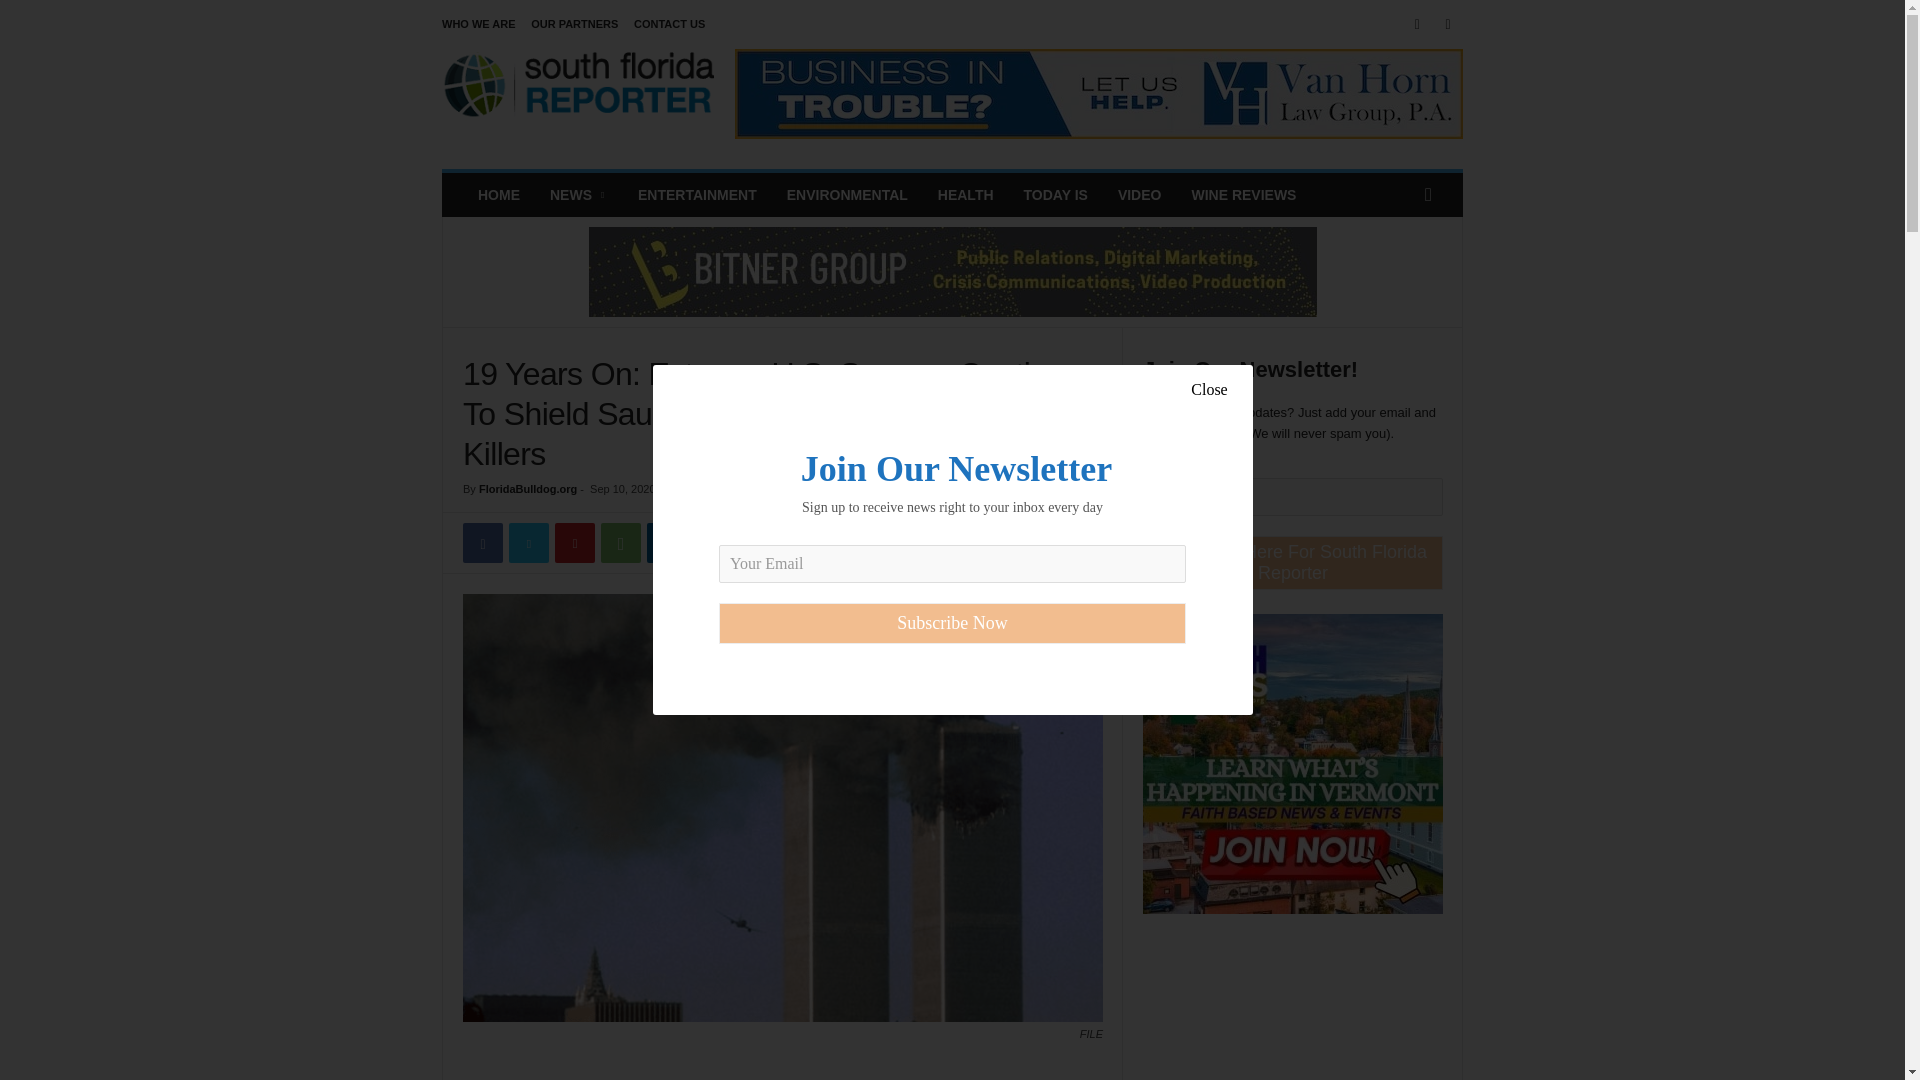 This screenshot has height=1080, width=1920. Describe the element at coordinates (620, 542) in the screenshot. I see `WhatsApp` at that location.